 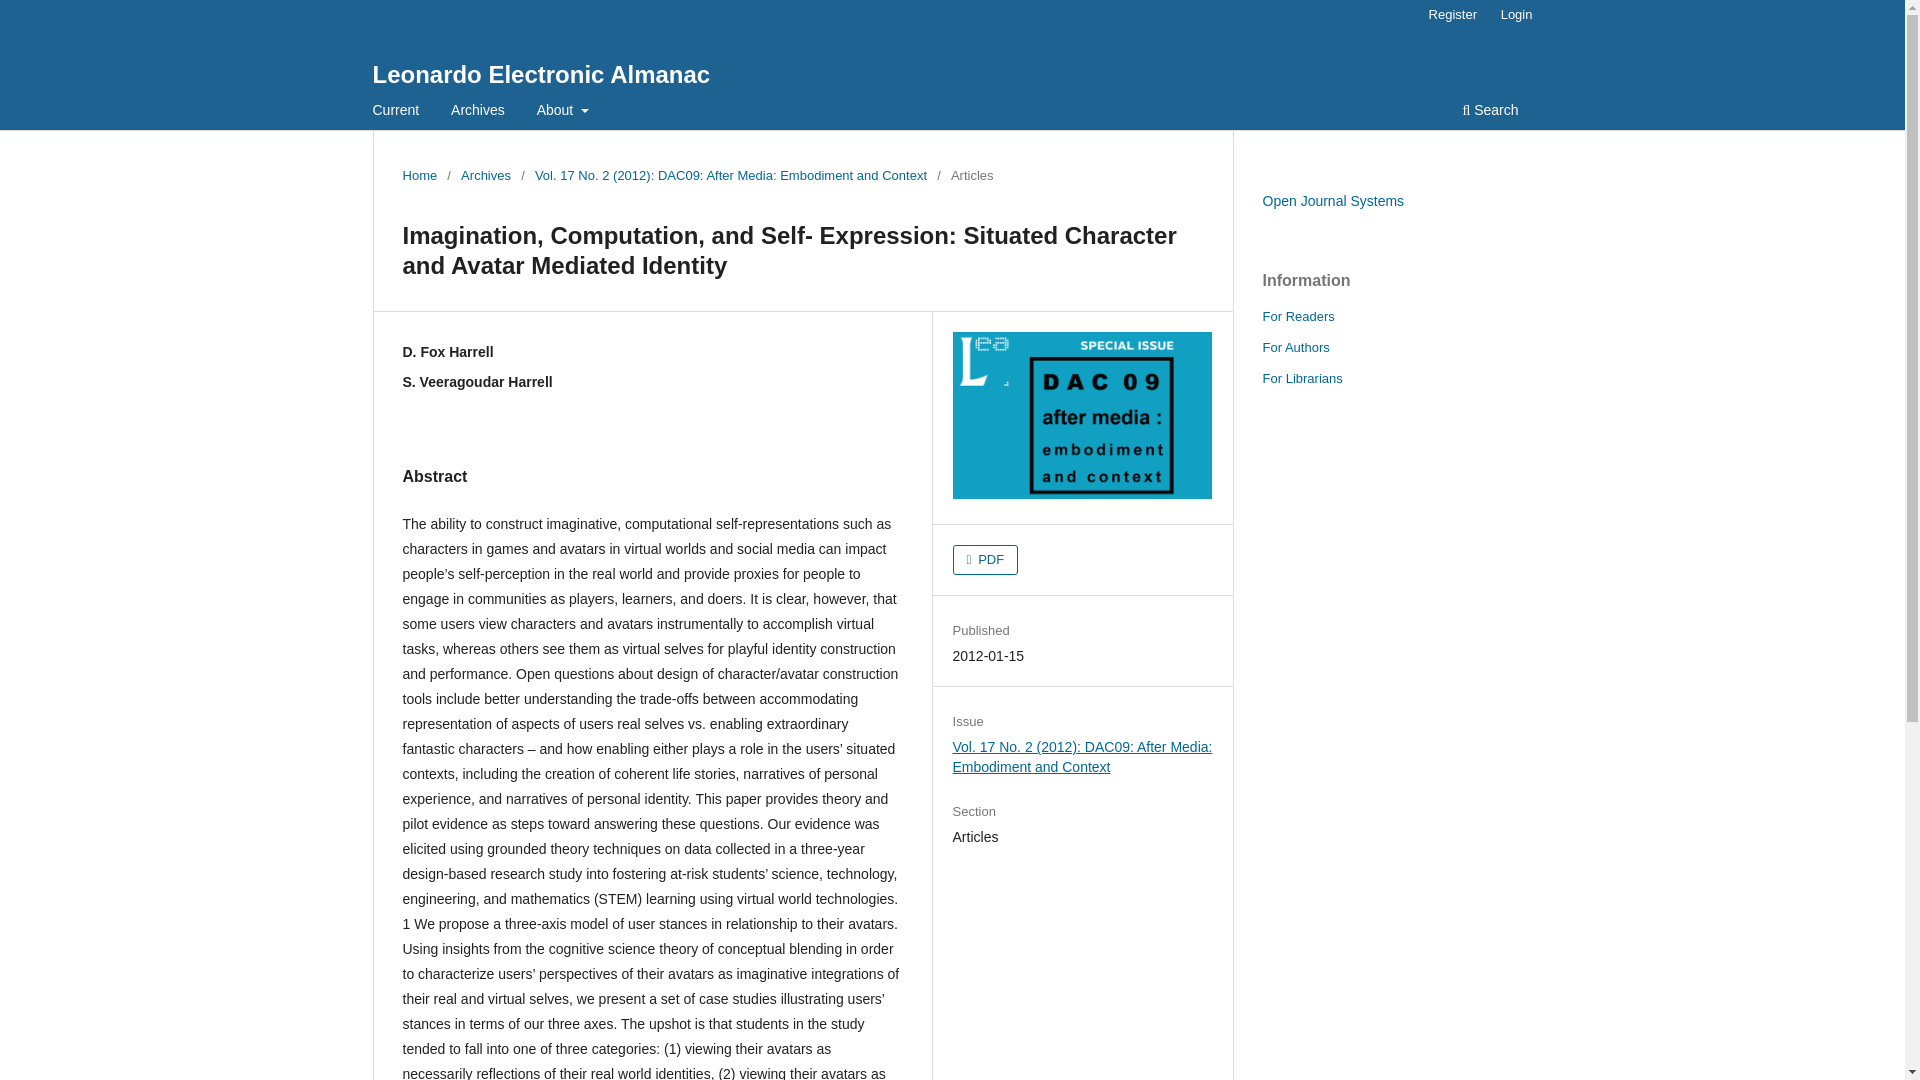 What do you see at coordinates (485, 176) in the screenshot?
I see `Archives` at bounding box center [485, 176].